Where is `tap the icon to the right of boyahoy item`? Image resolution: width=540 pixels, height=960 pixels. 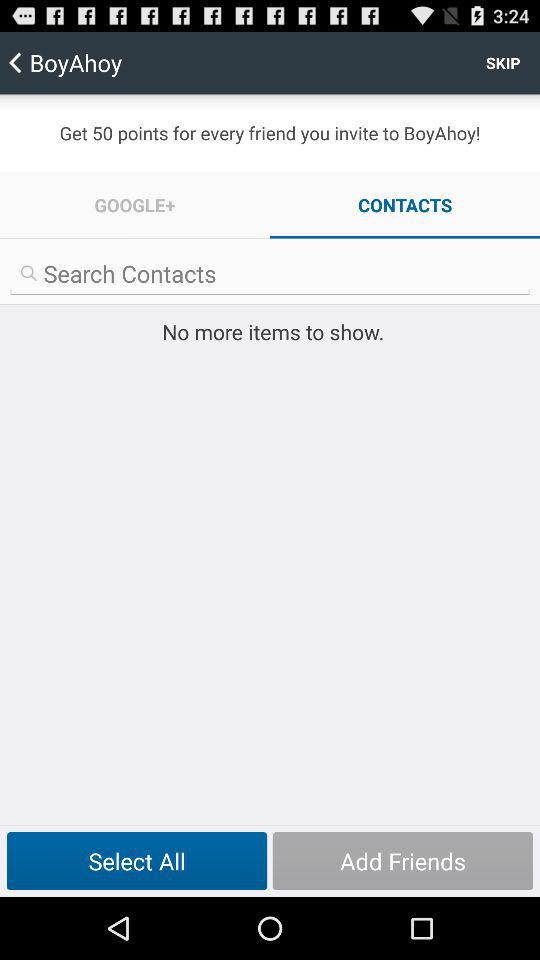 tap the icon to the right of boyahoy item is located at coordinates (503, 62).